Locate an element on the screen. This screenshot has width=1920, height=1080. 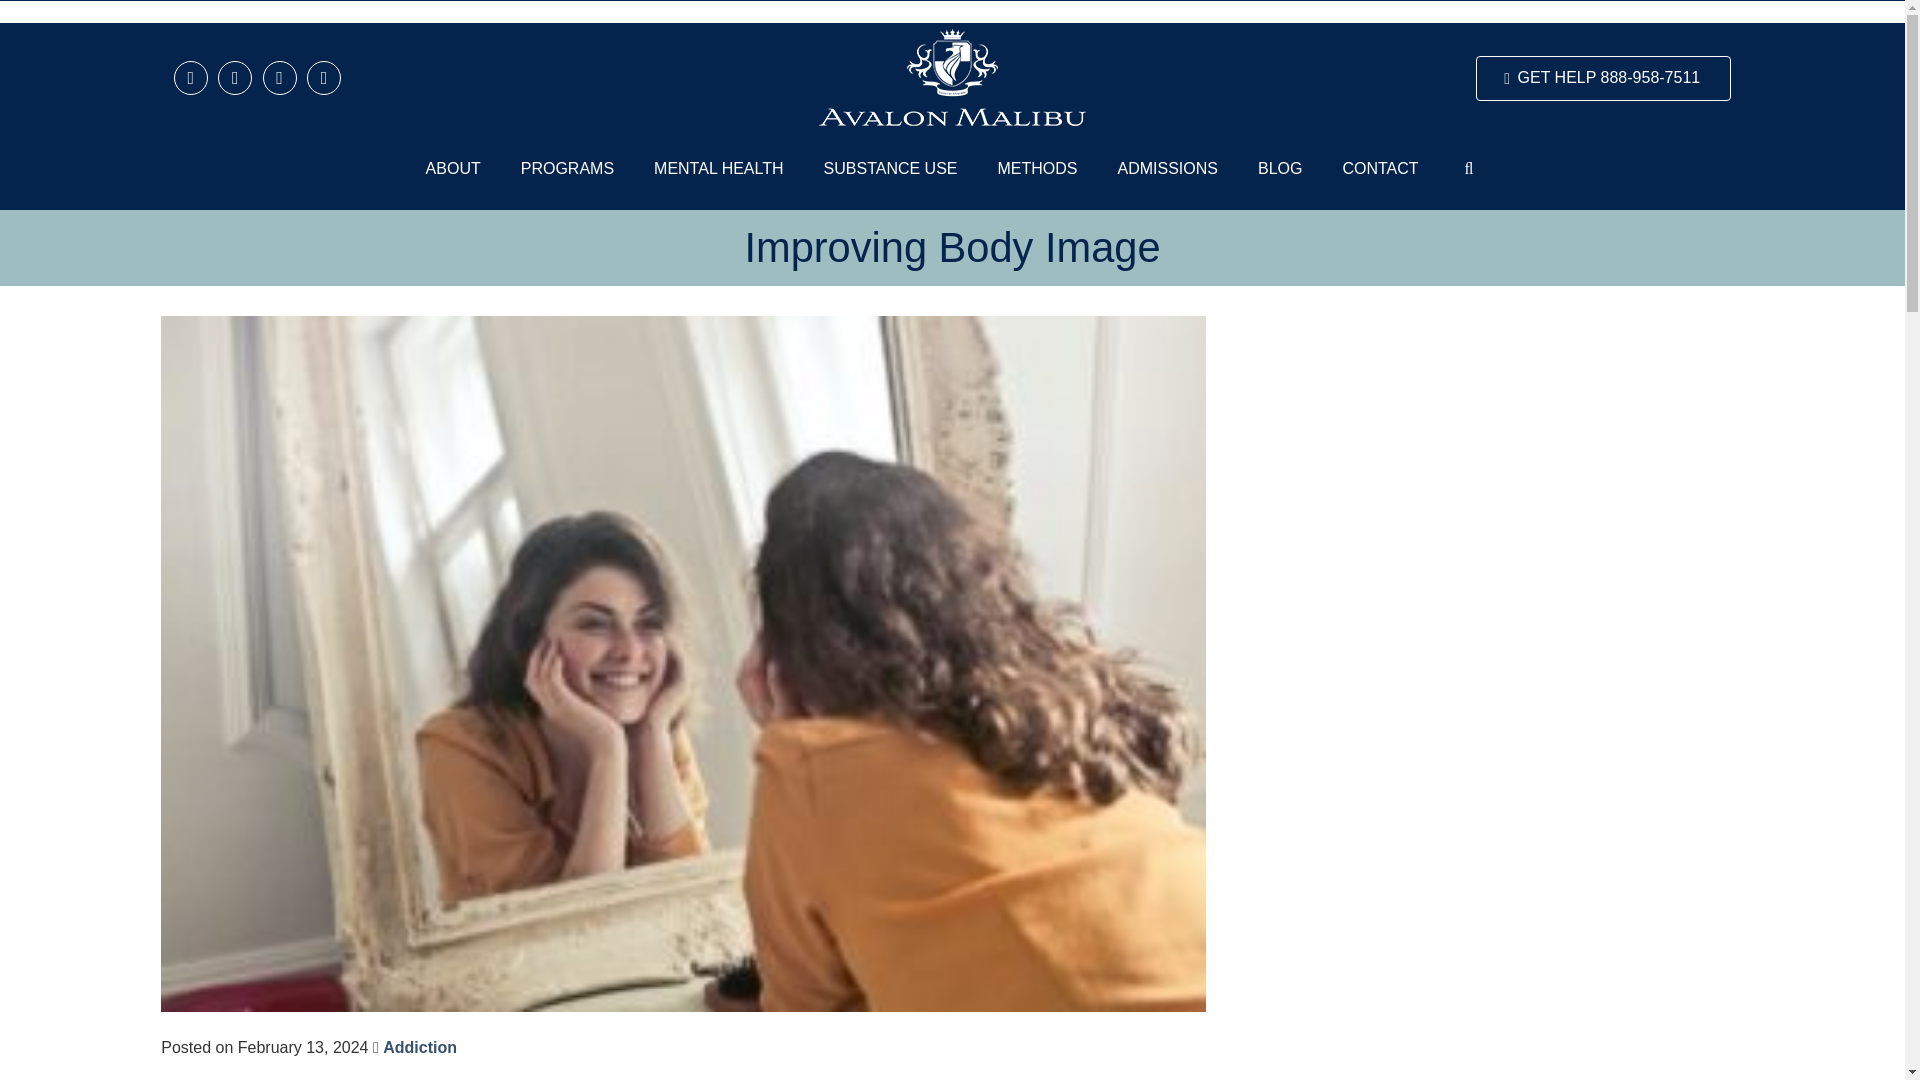
facebook is located at coordinates (240, 78).